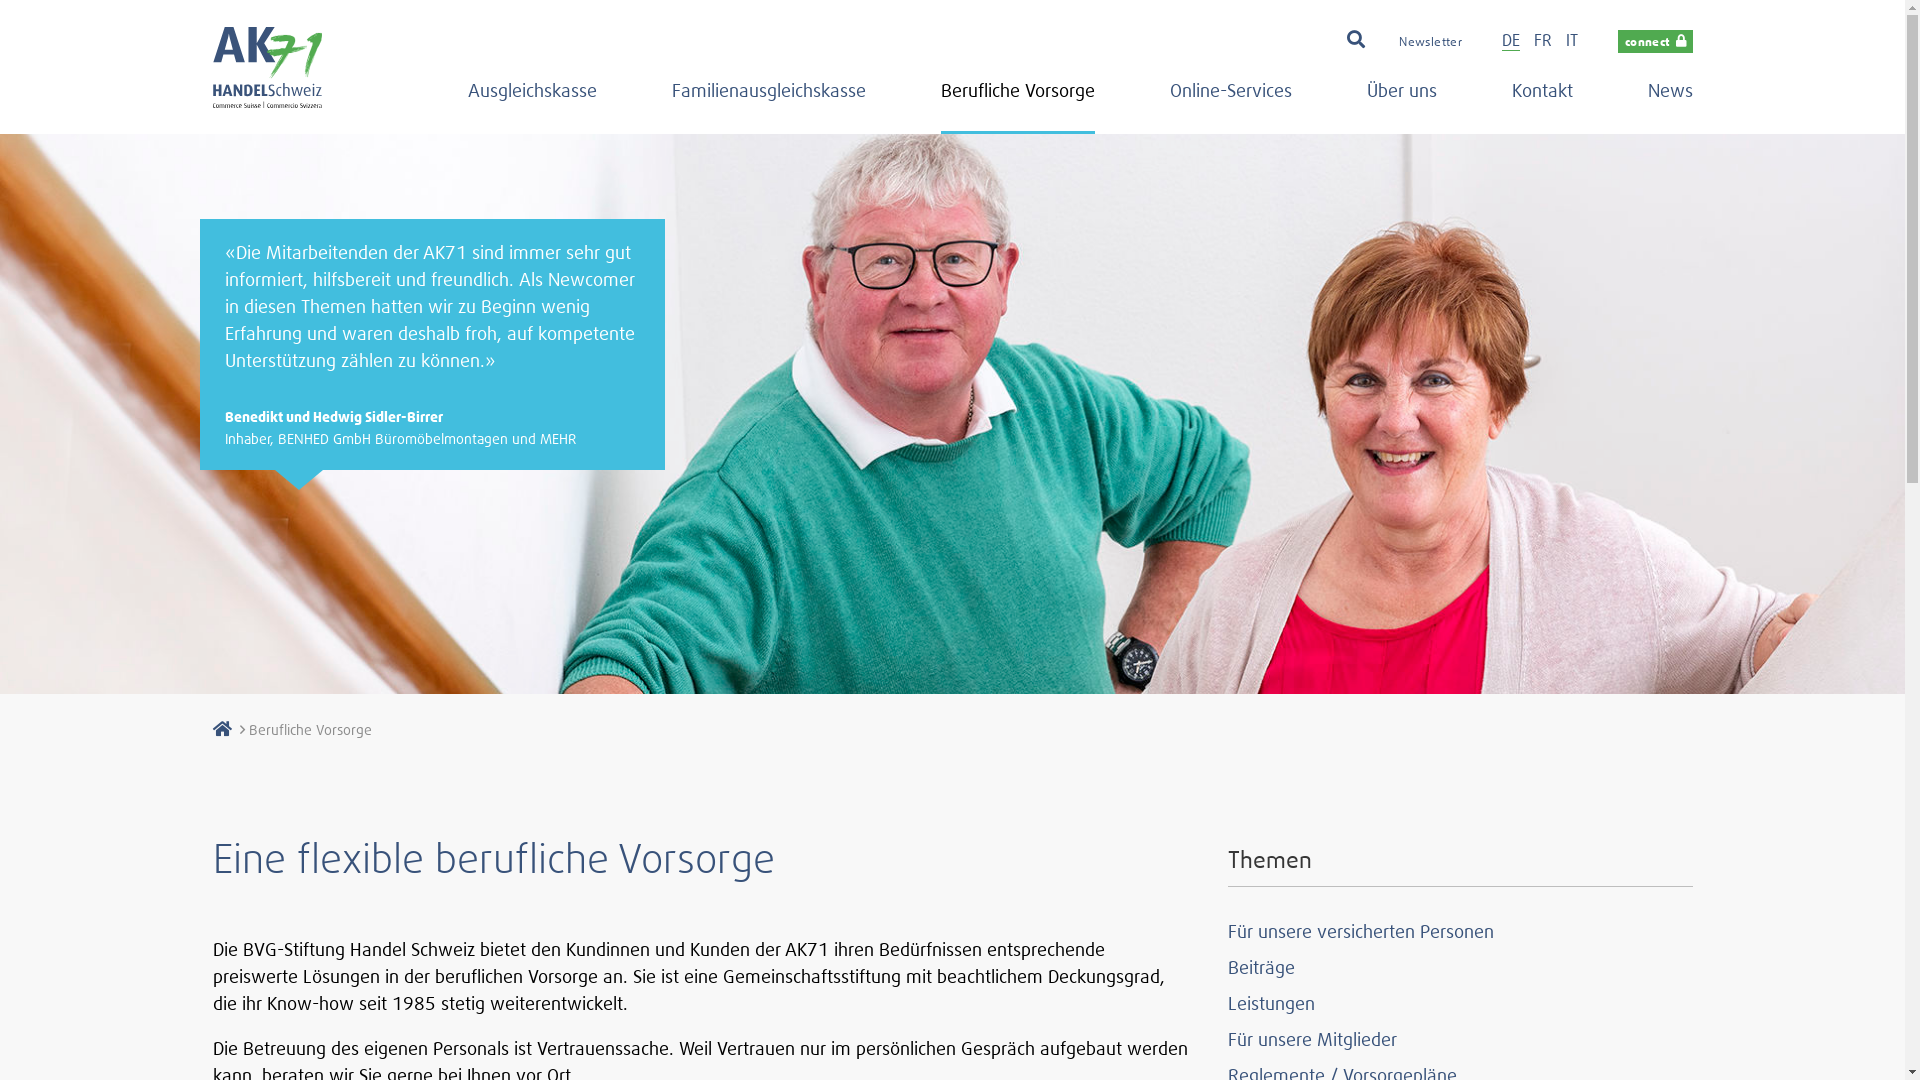 The width and height of the screenshot is (1920, 1080). I want to click on Ausgleichskasse, so click(532, 100).